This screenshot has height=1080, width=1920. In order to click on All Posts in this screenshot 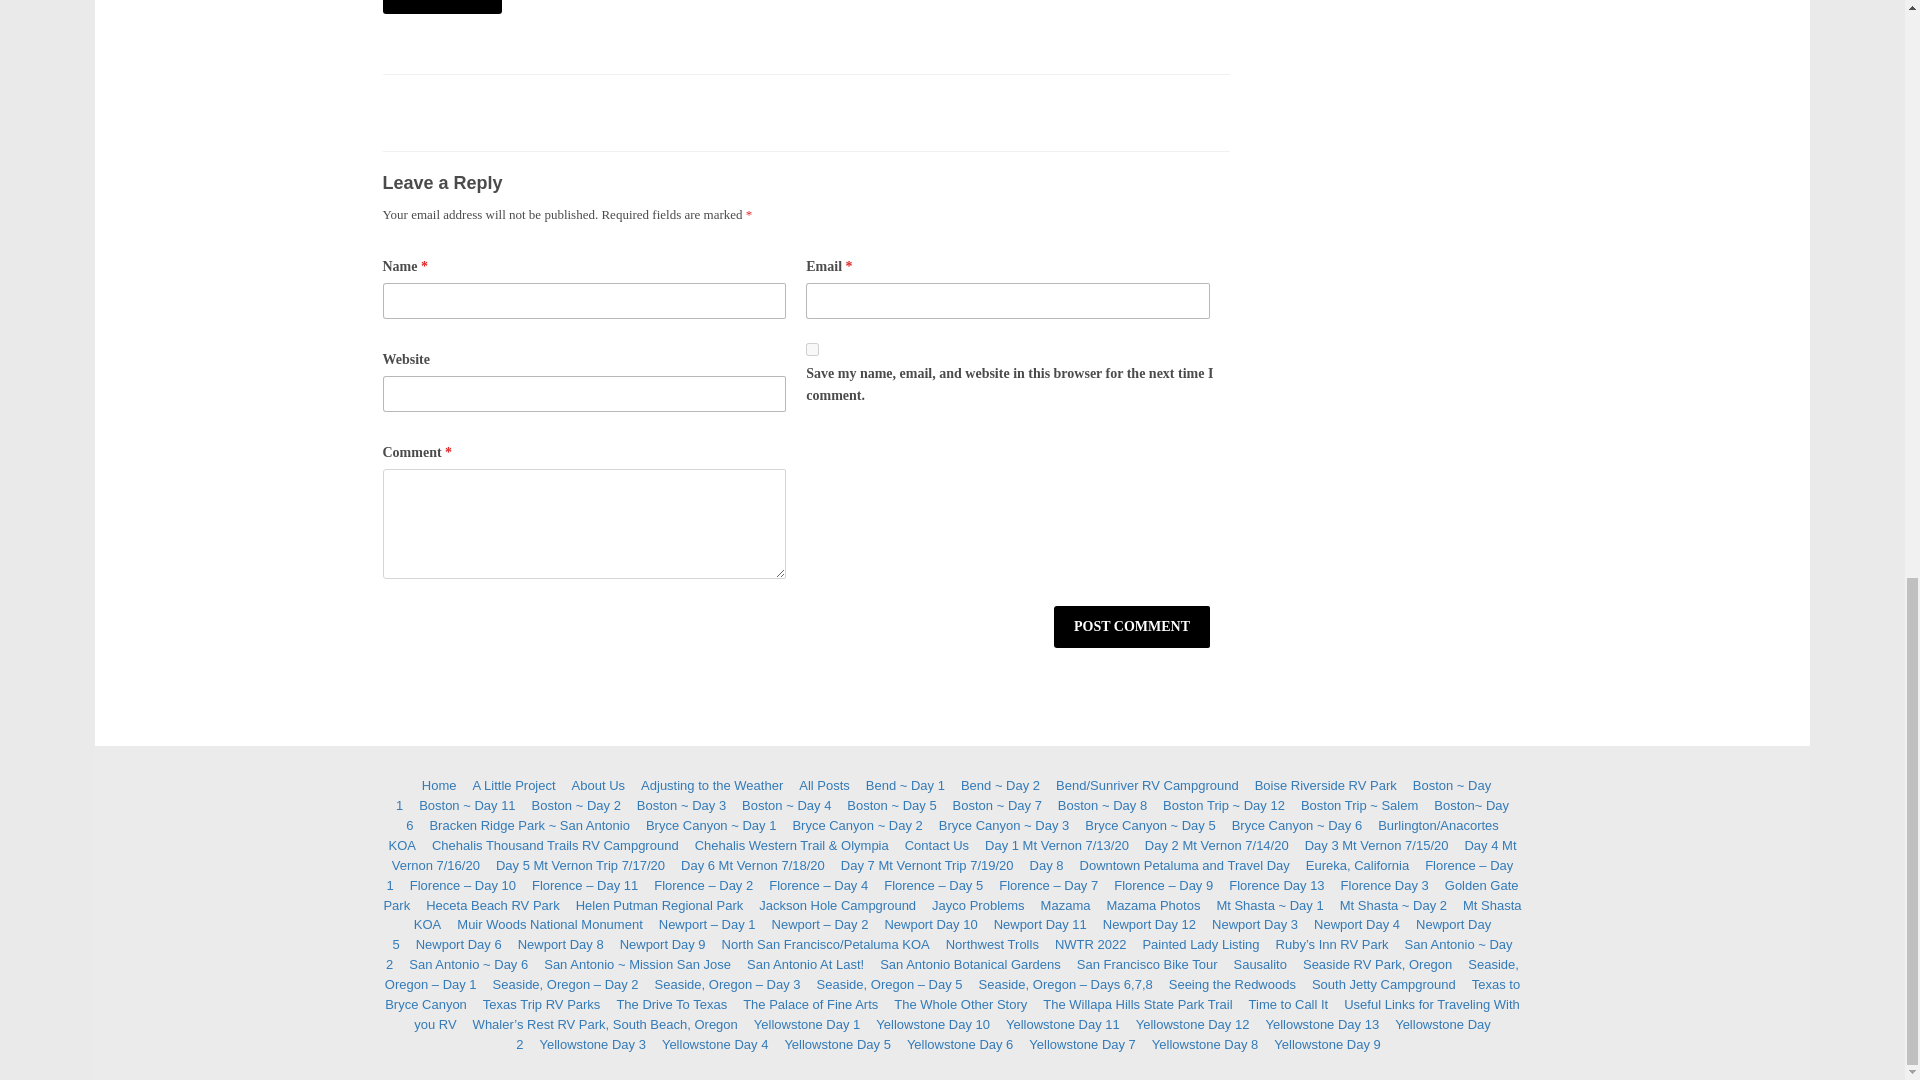, I will do `click(824, 784)`.